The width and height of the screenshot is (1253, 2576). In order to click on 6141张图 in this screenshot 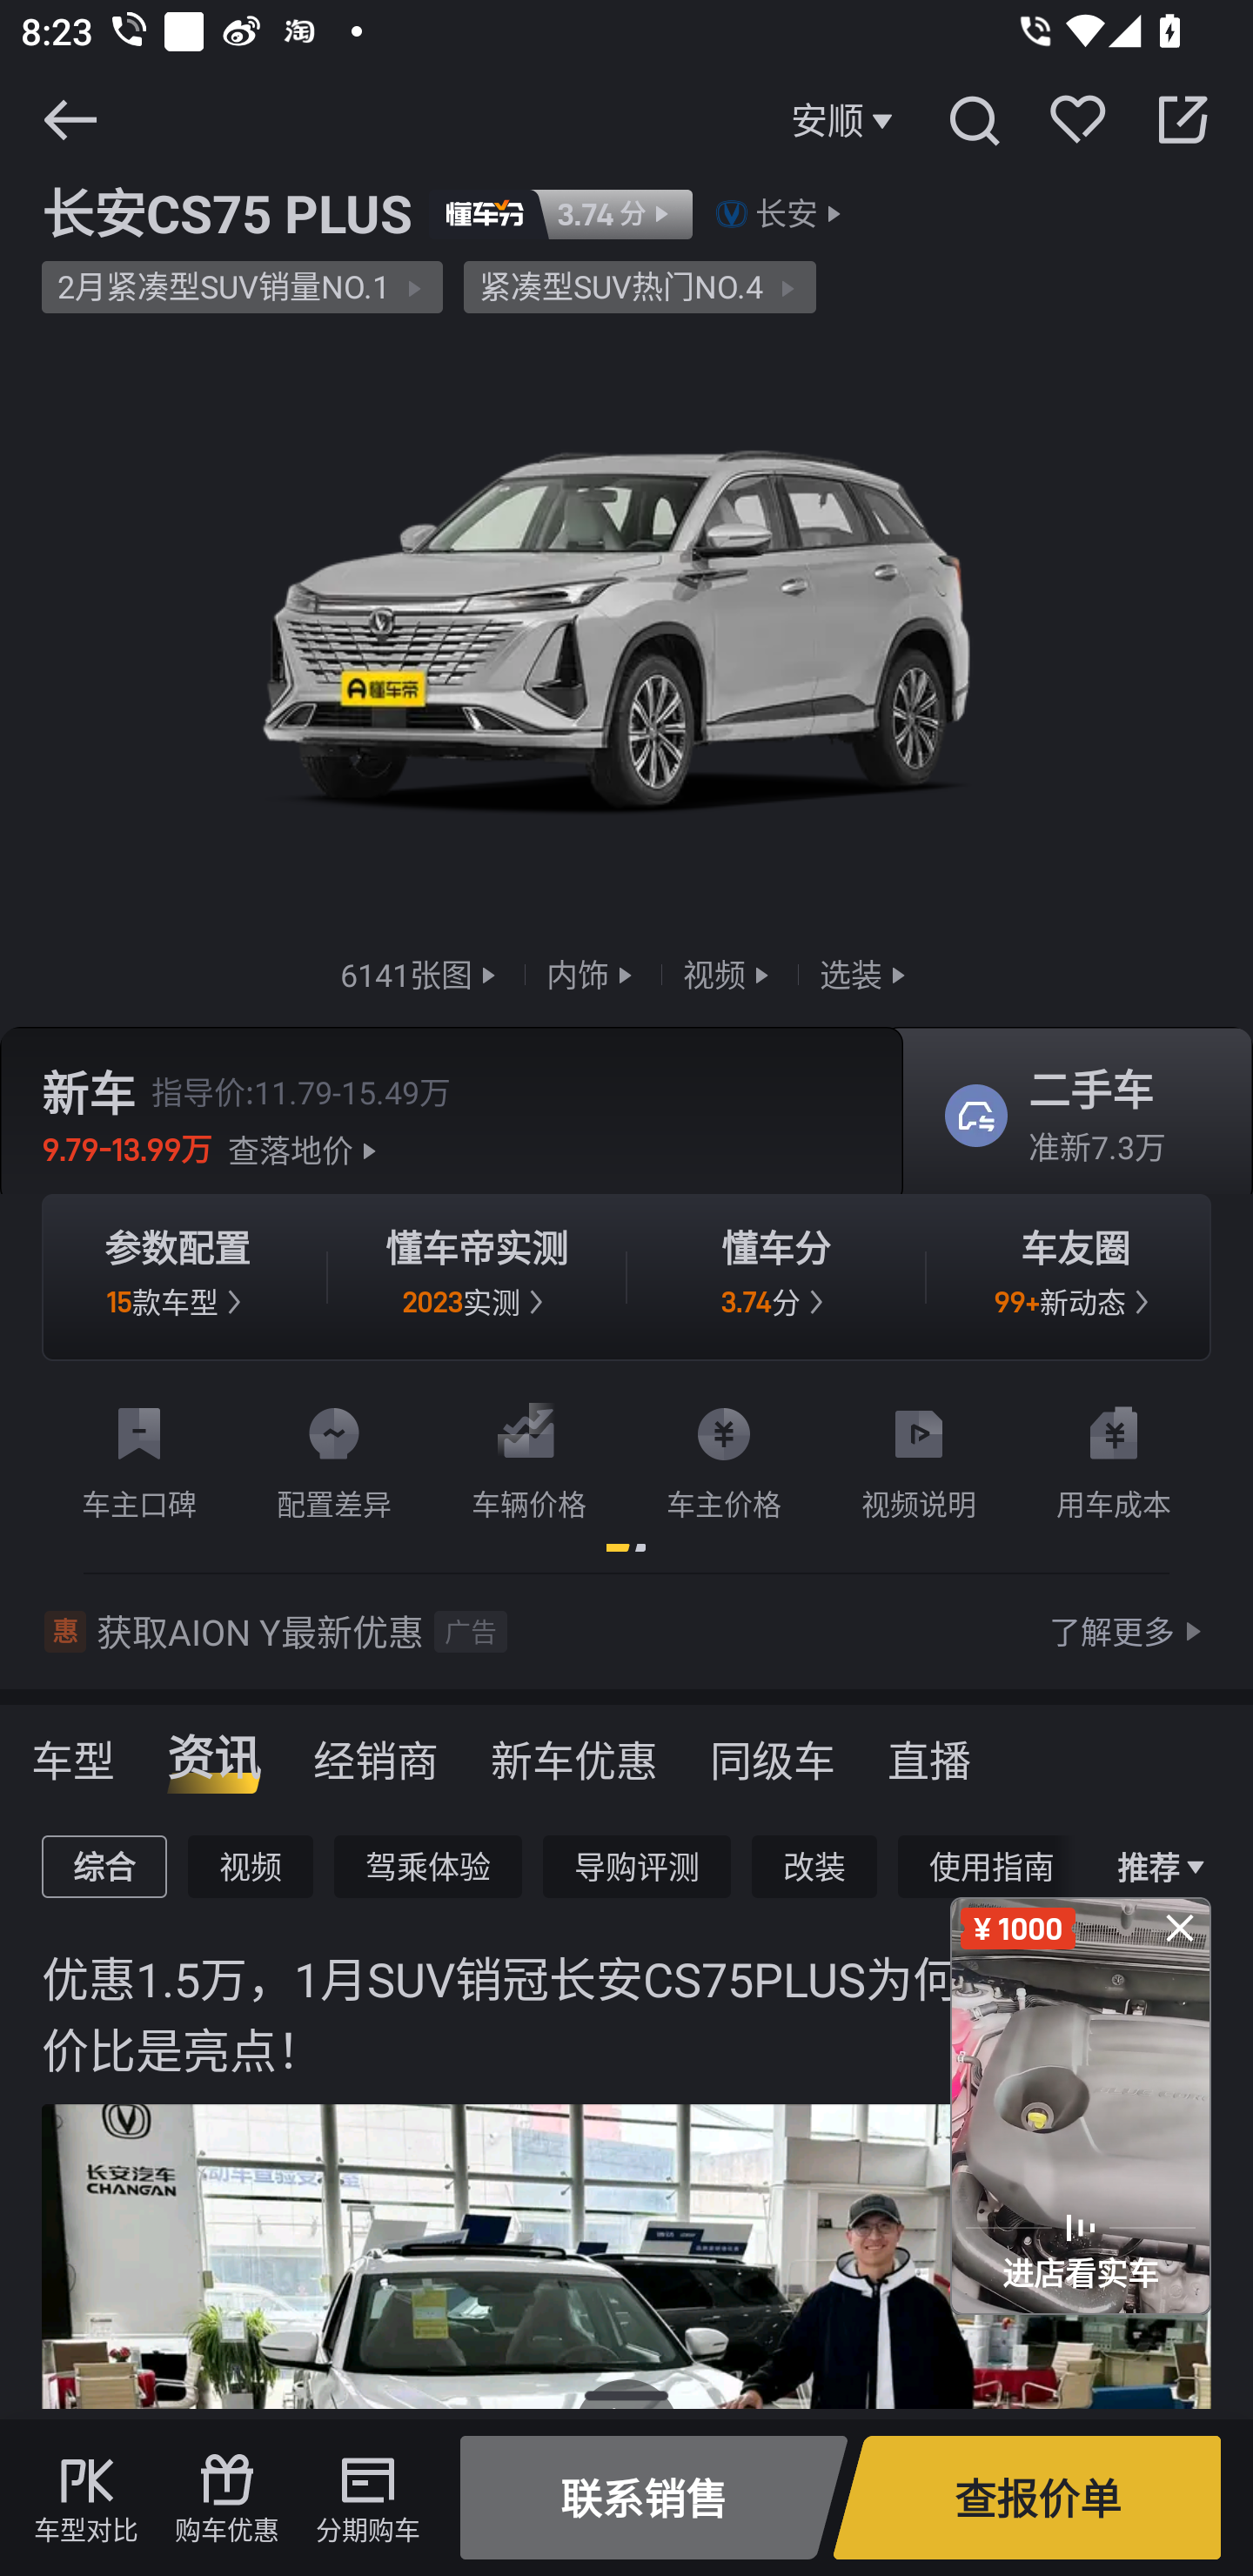, I will do `click(421, 973)`.